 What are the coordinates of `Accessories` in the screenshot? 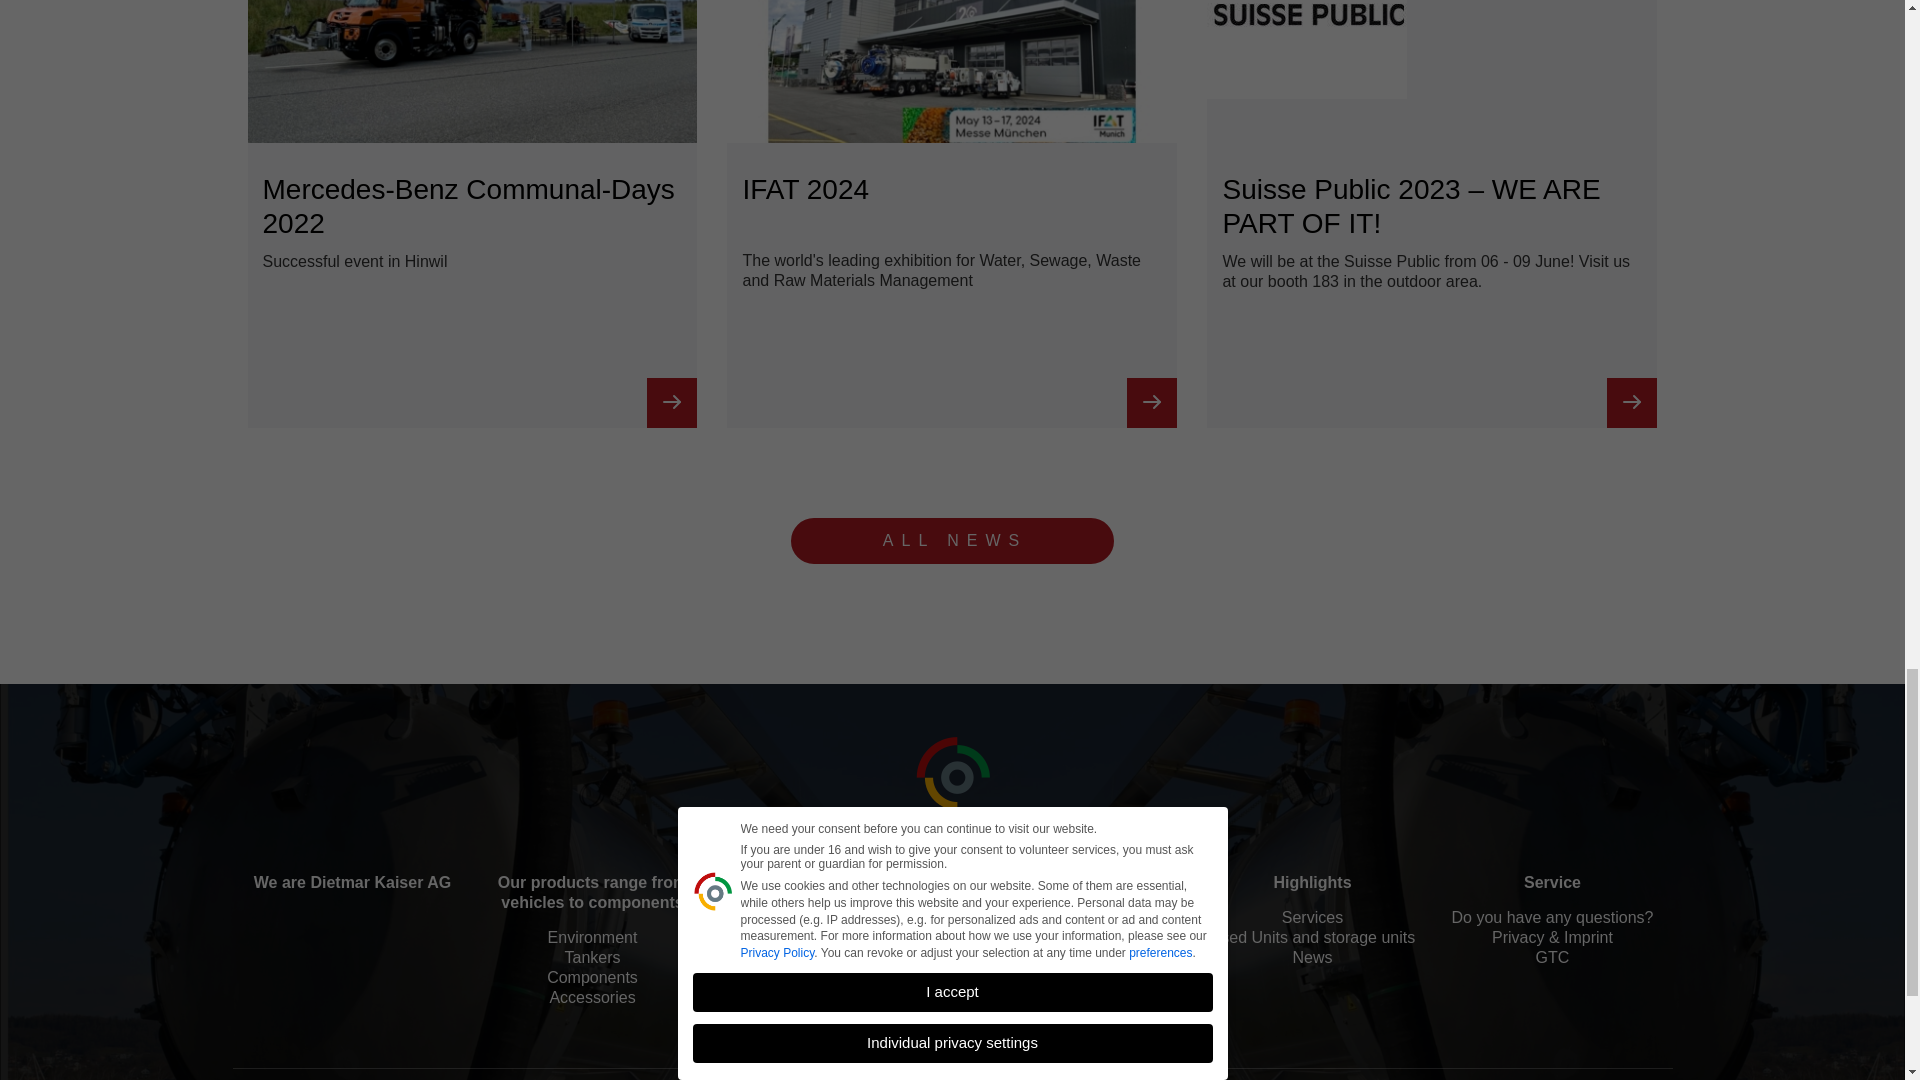 It's located at (592, 958).